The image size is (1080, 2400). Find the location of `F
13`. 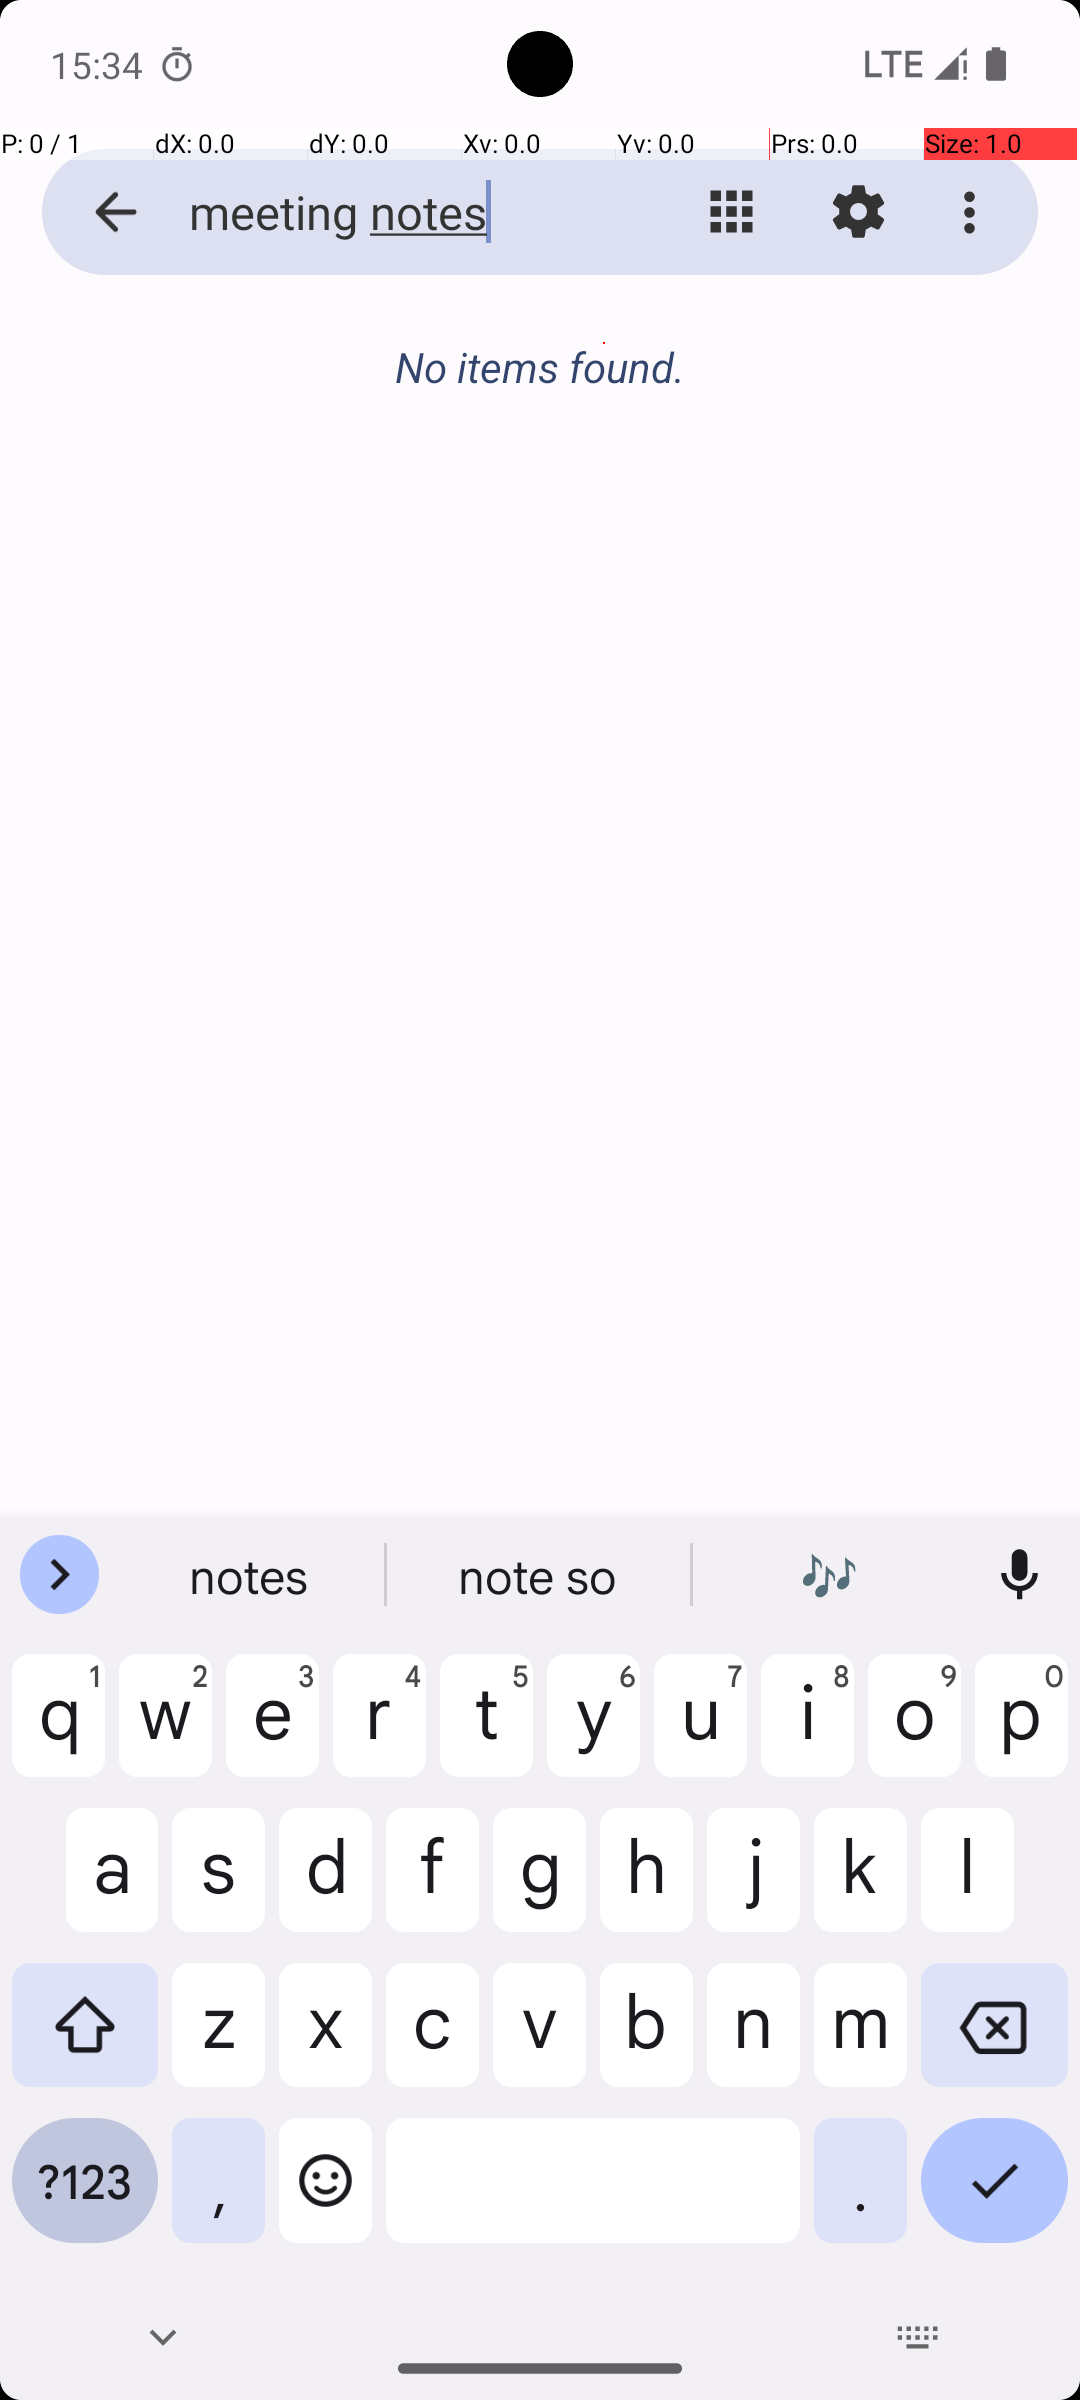

F
13 is located at coordinates (740, 343).